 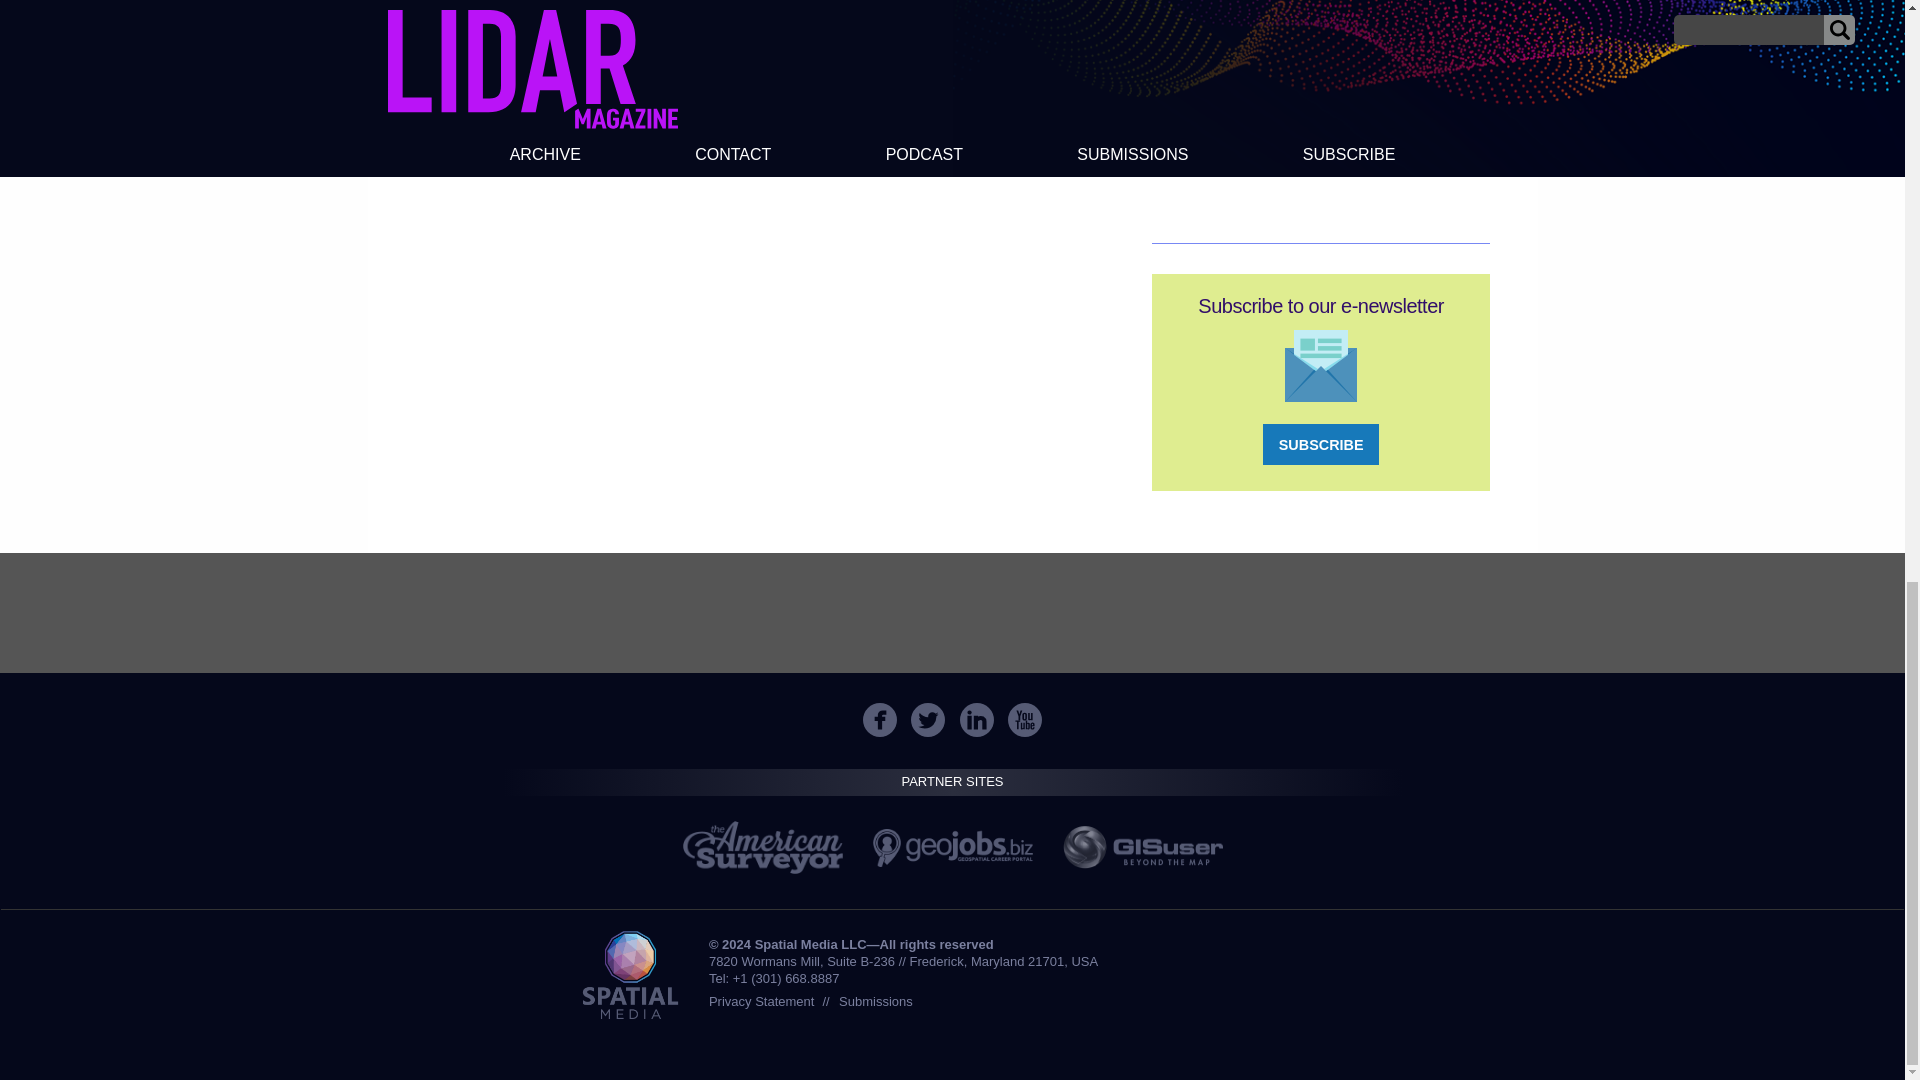 I want to click on SUBSCRIBE, so click(x=1320, y=444).